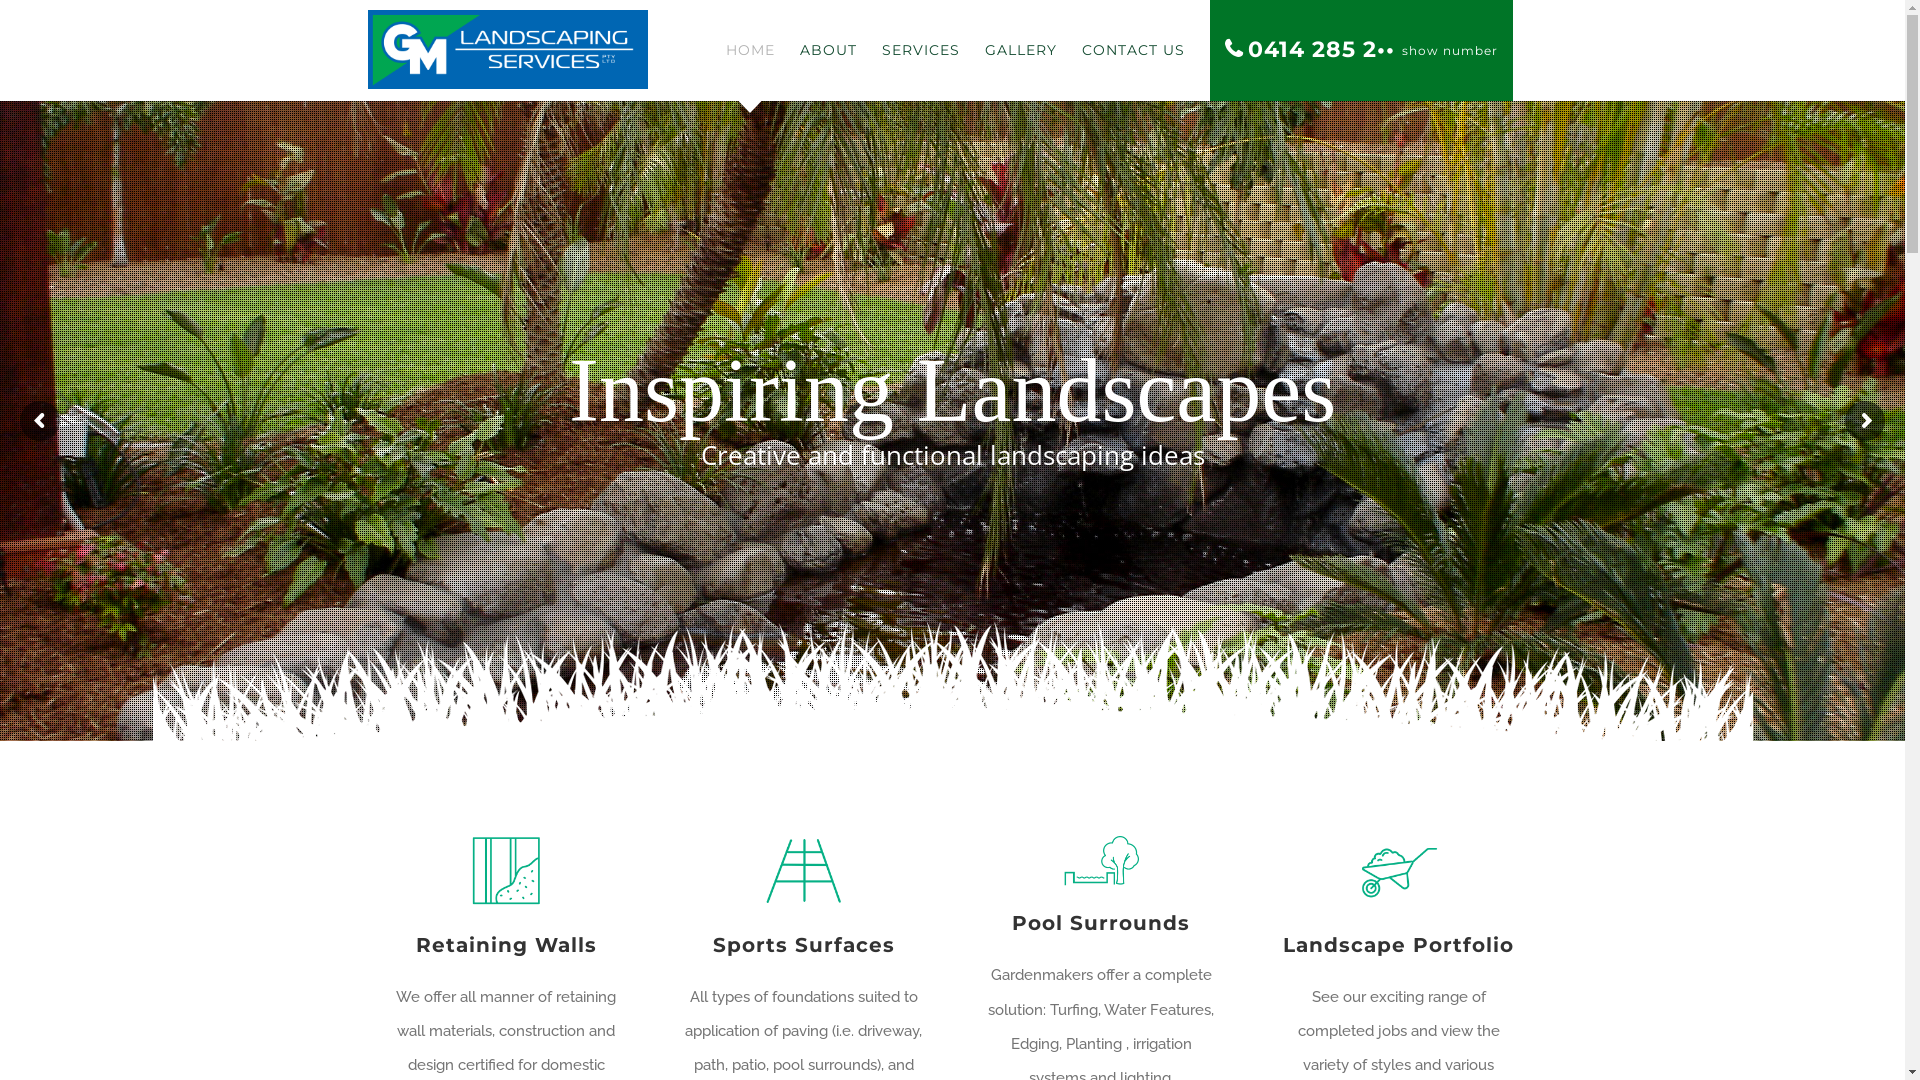  I want to click on ABOUT, so click(828, 50).